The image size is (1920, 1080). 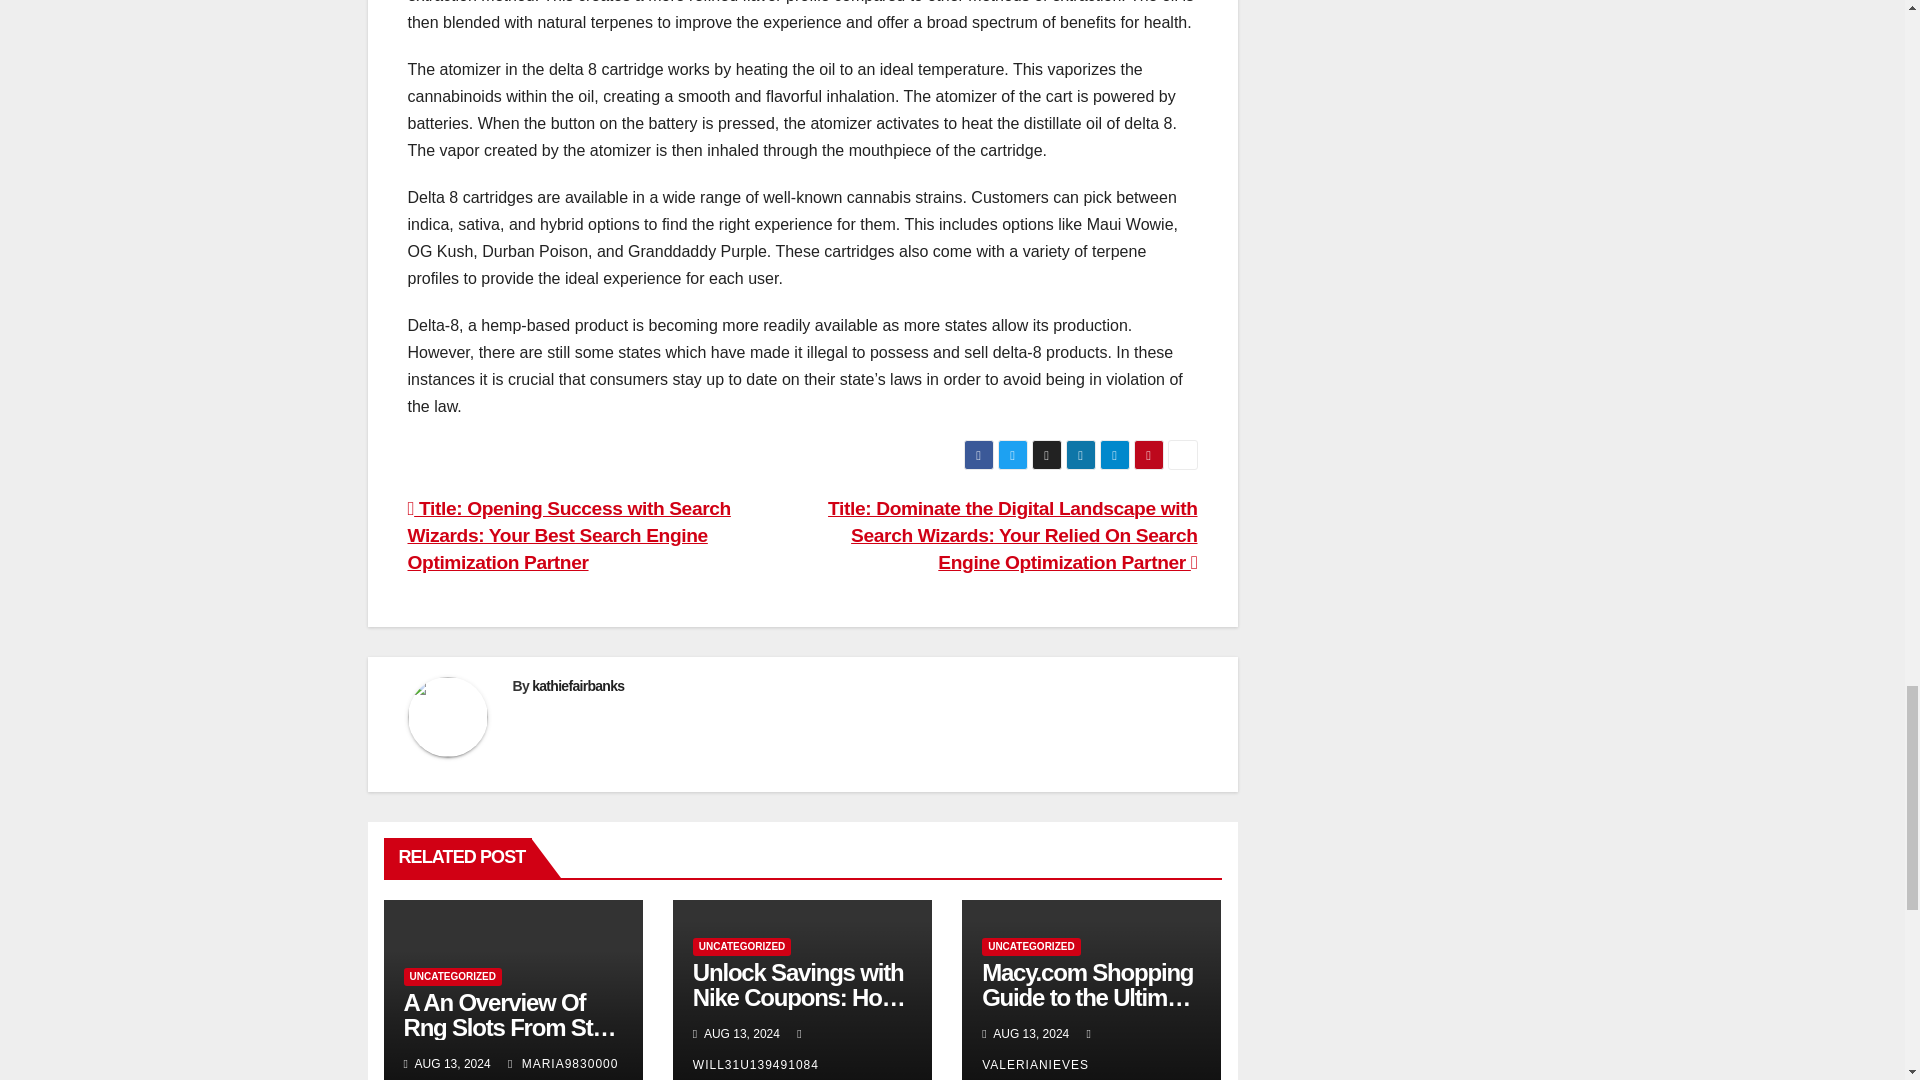 I want to click on Permalink to: Macy.com Shopping Guide to the Ultimate Deals, so click(x=1090, y=997).